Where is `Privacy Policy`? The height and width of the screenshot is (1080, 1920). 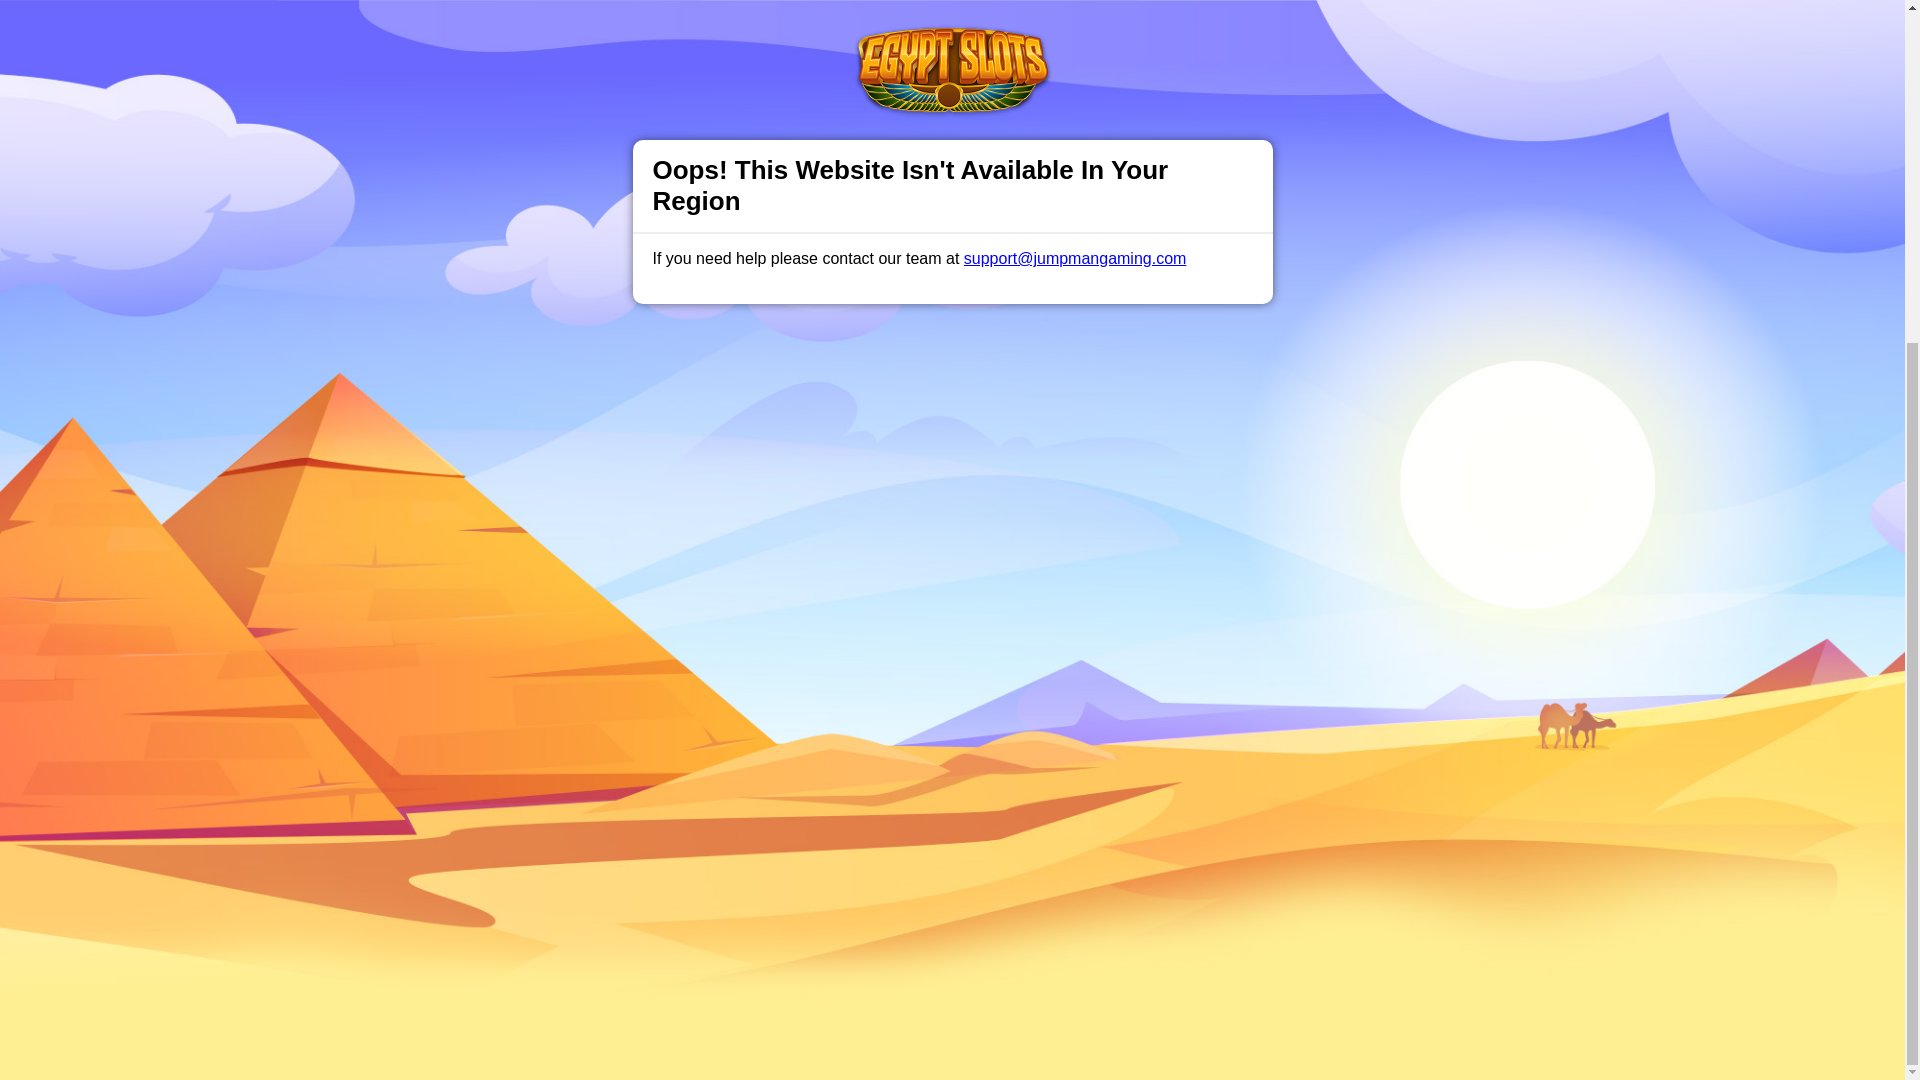 Privacy Policy is located at coordinates (886, 648).